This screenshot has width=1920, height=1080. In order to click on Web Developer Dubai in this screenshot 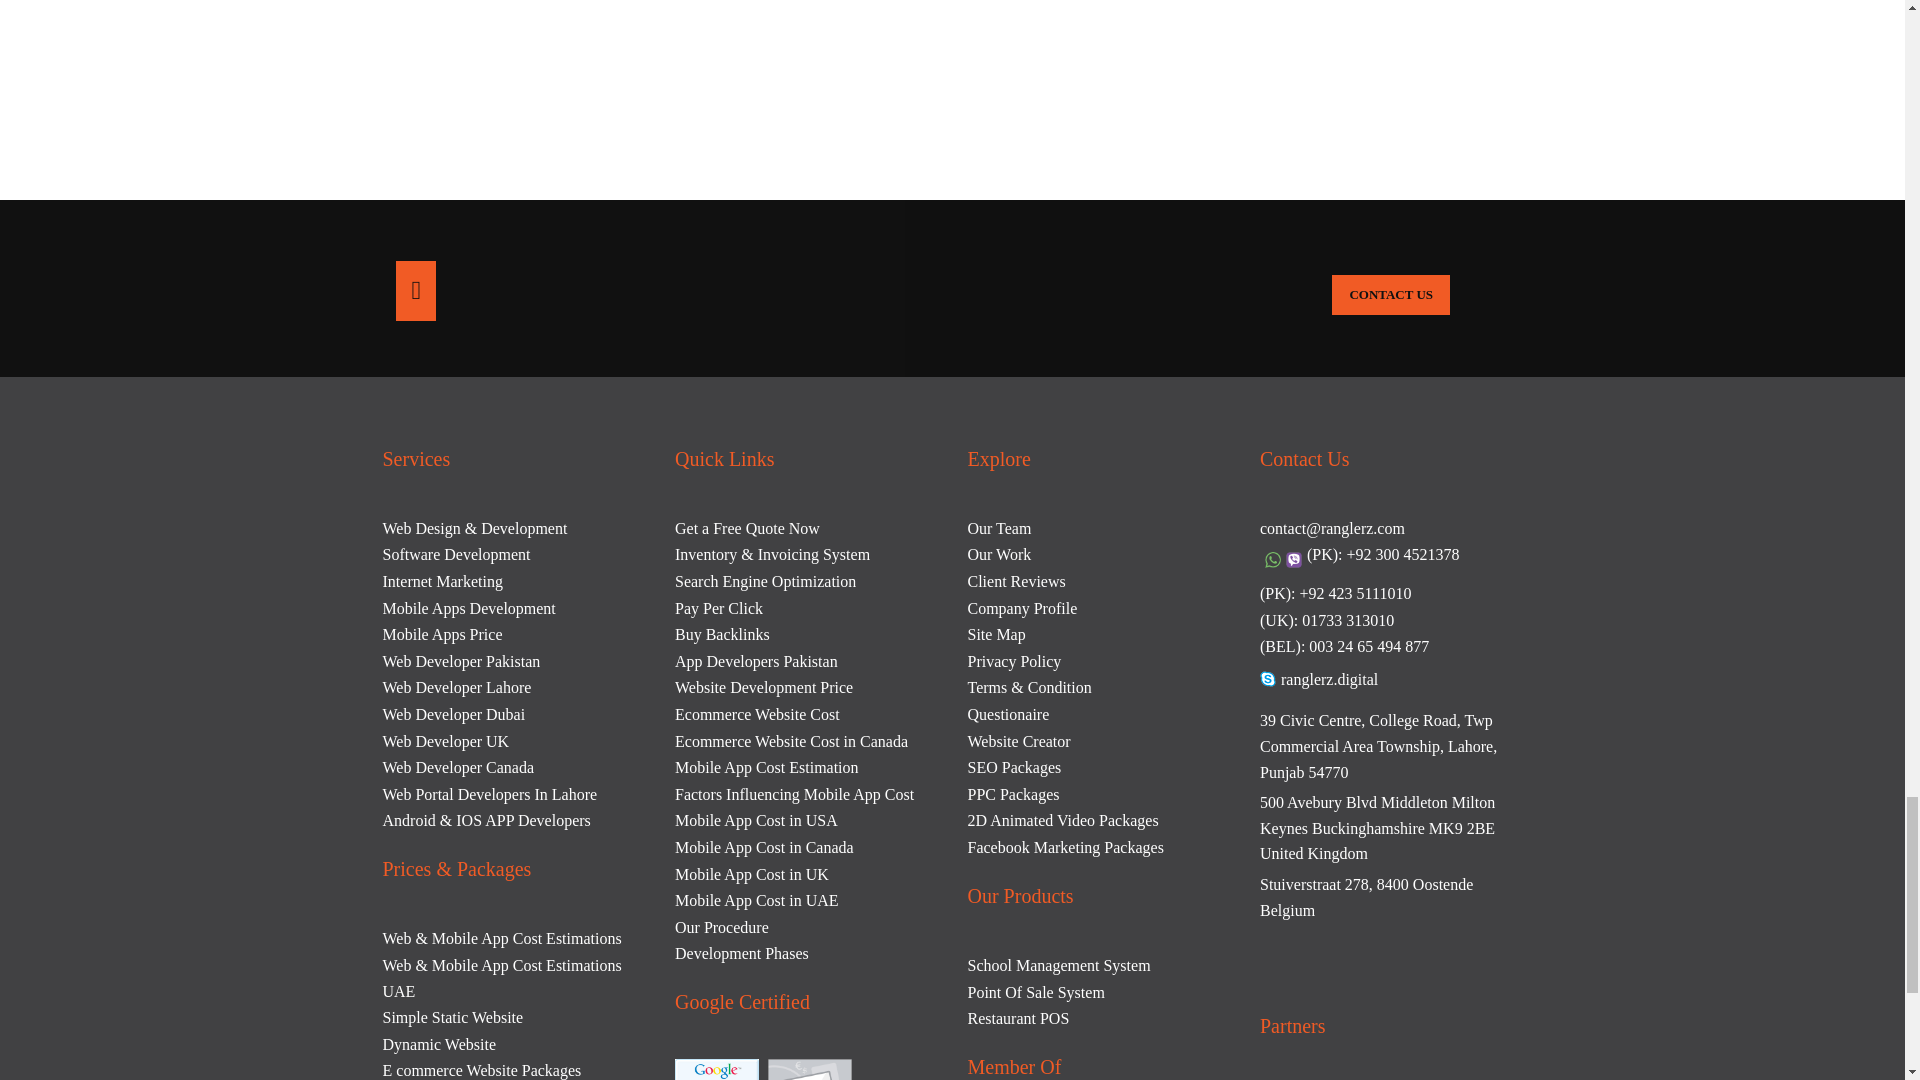, I will do `click(453, 714)`.